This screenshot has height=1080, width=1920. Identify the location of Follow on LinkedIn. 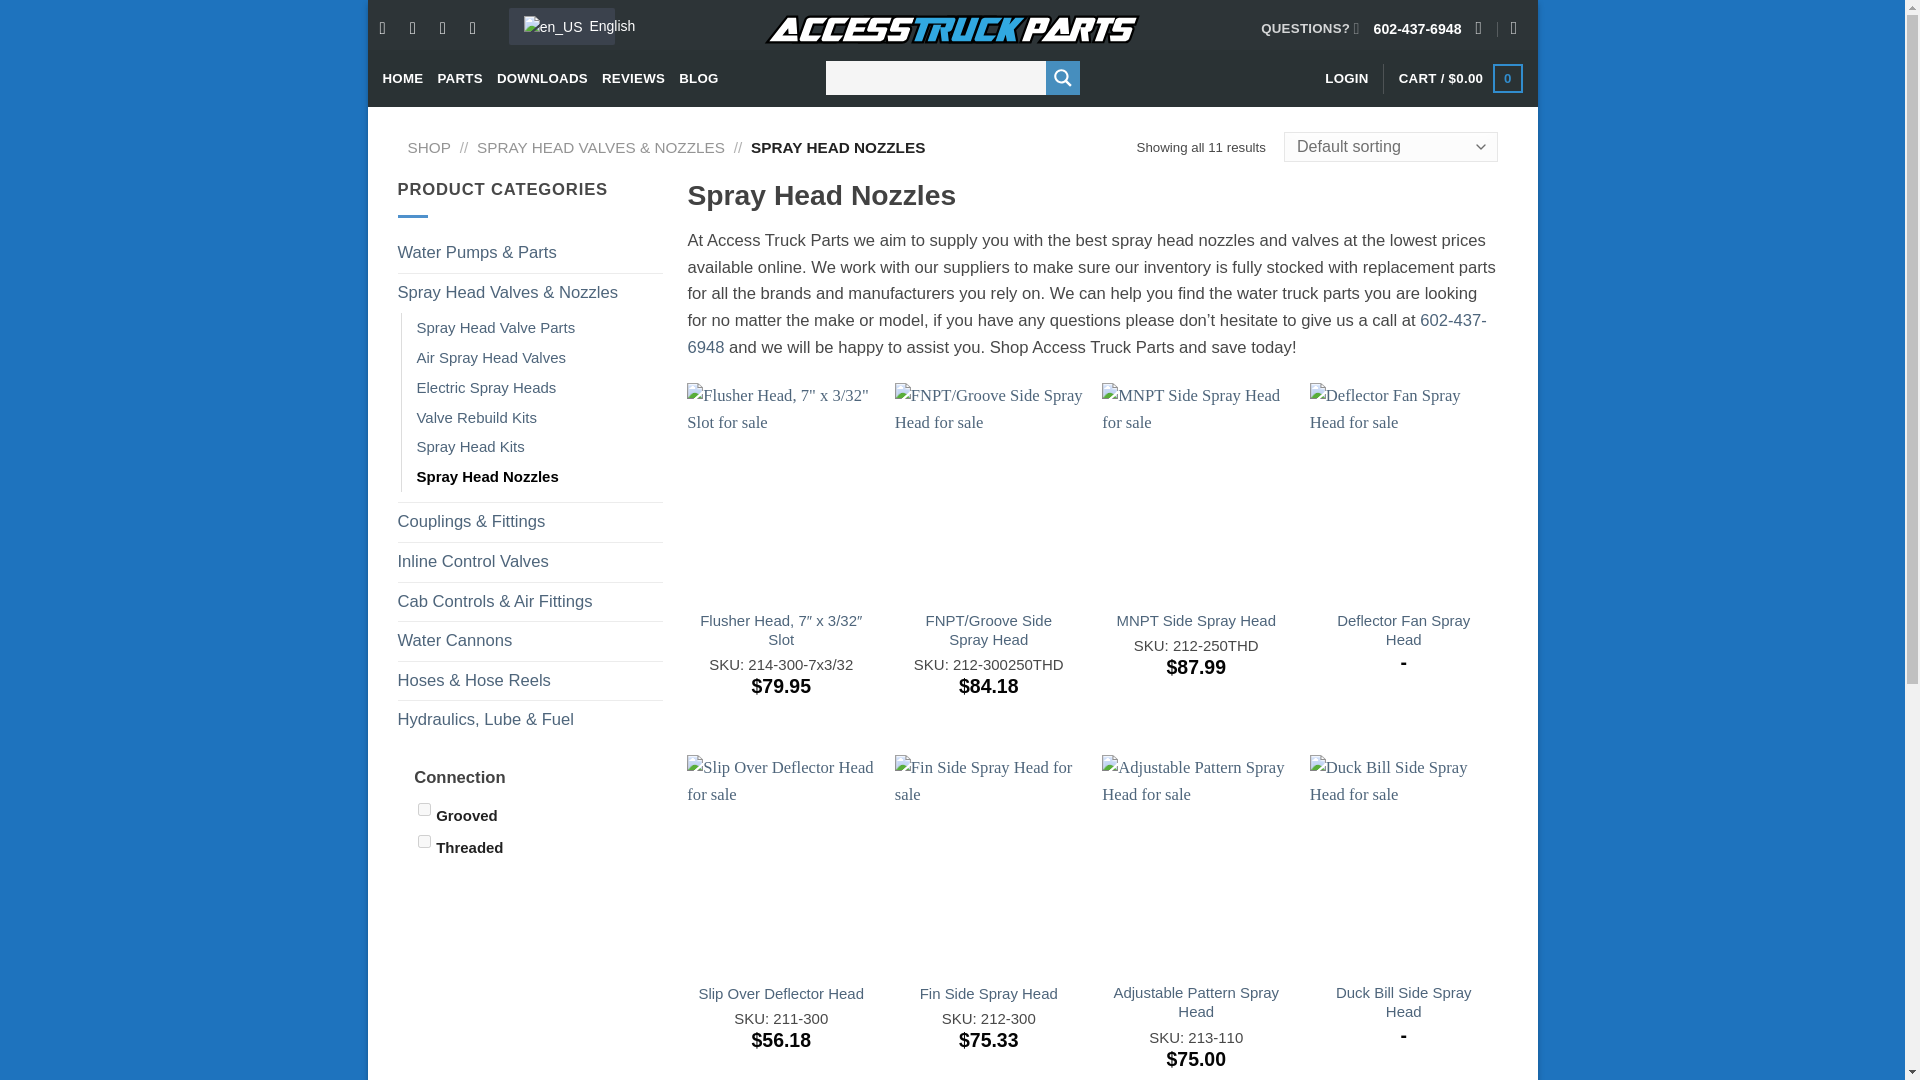
(448, 28).